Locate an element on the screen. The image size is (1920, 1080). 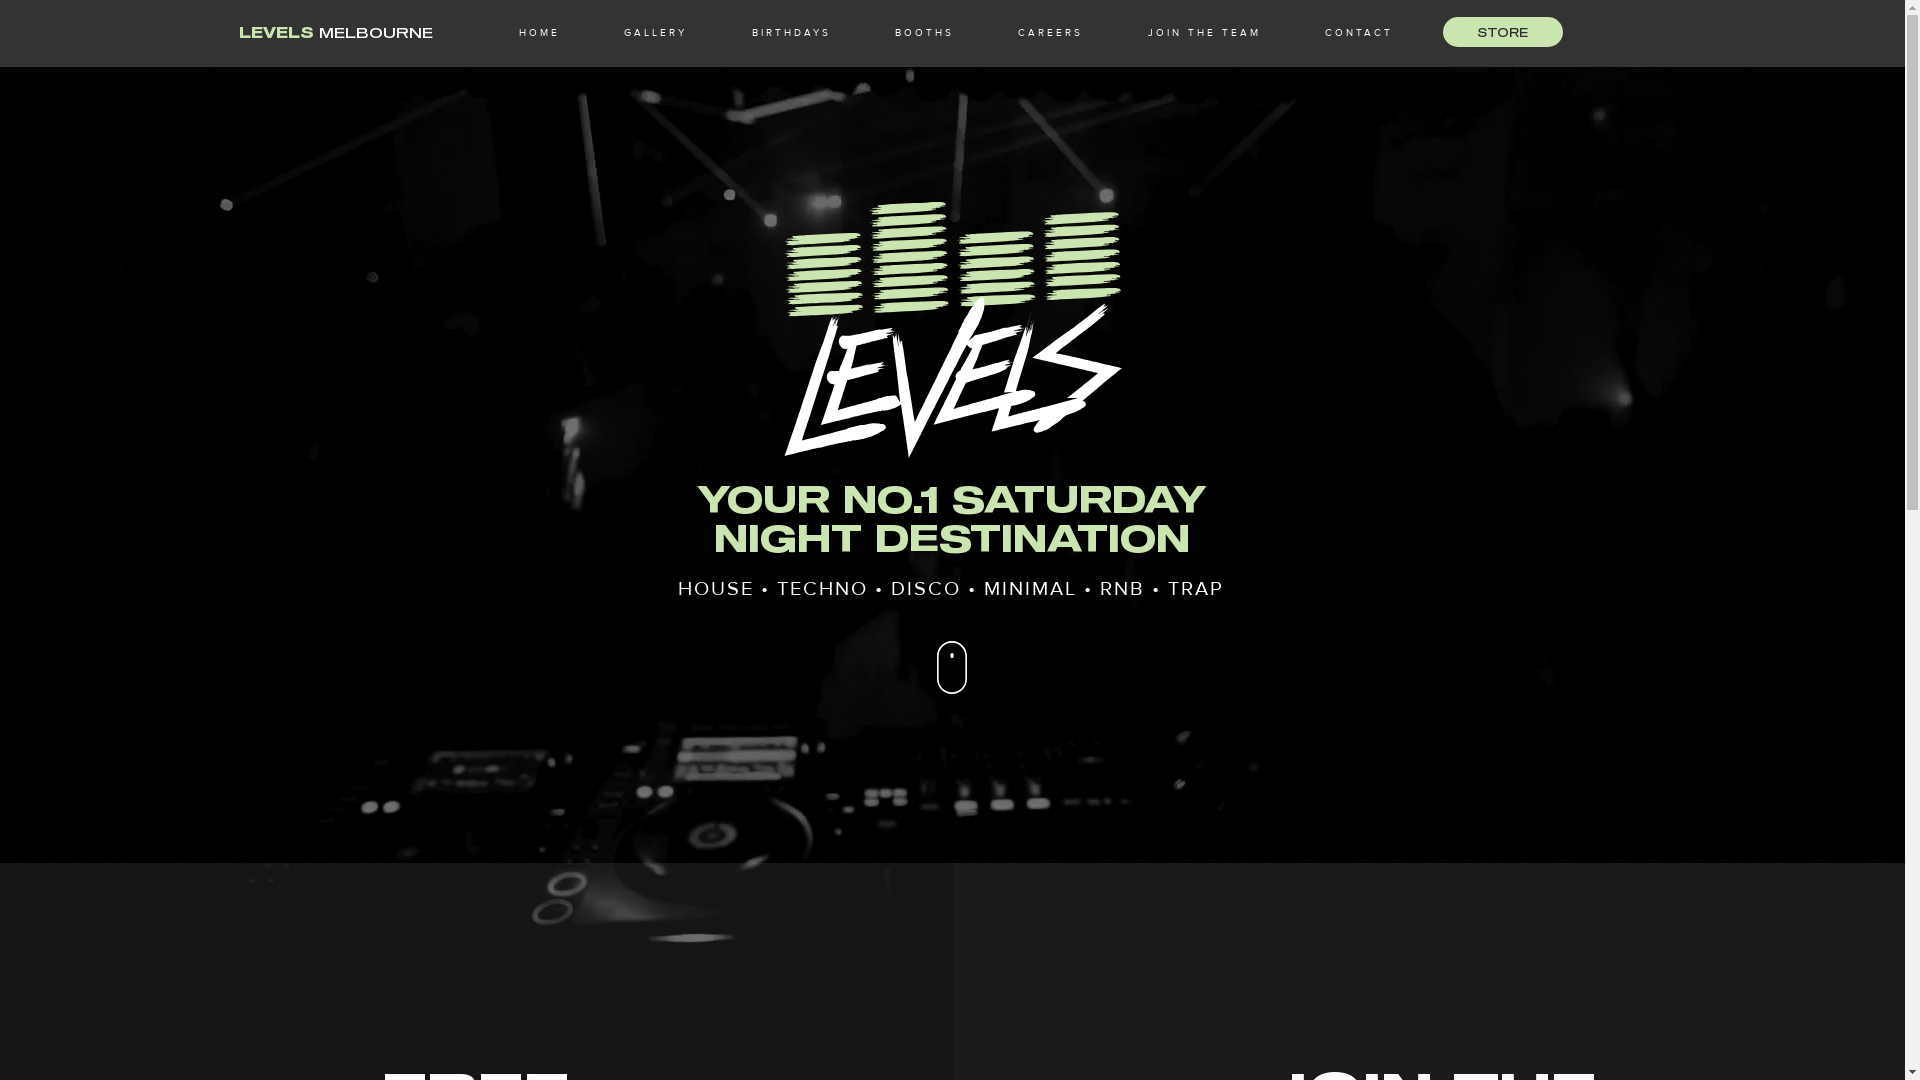
CAREERS is located at coordinates (1050, 33).